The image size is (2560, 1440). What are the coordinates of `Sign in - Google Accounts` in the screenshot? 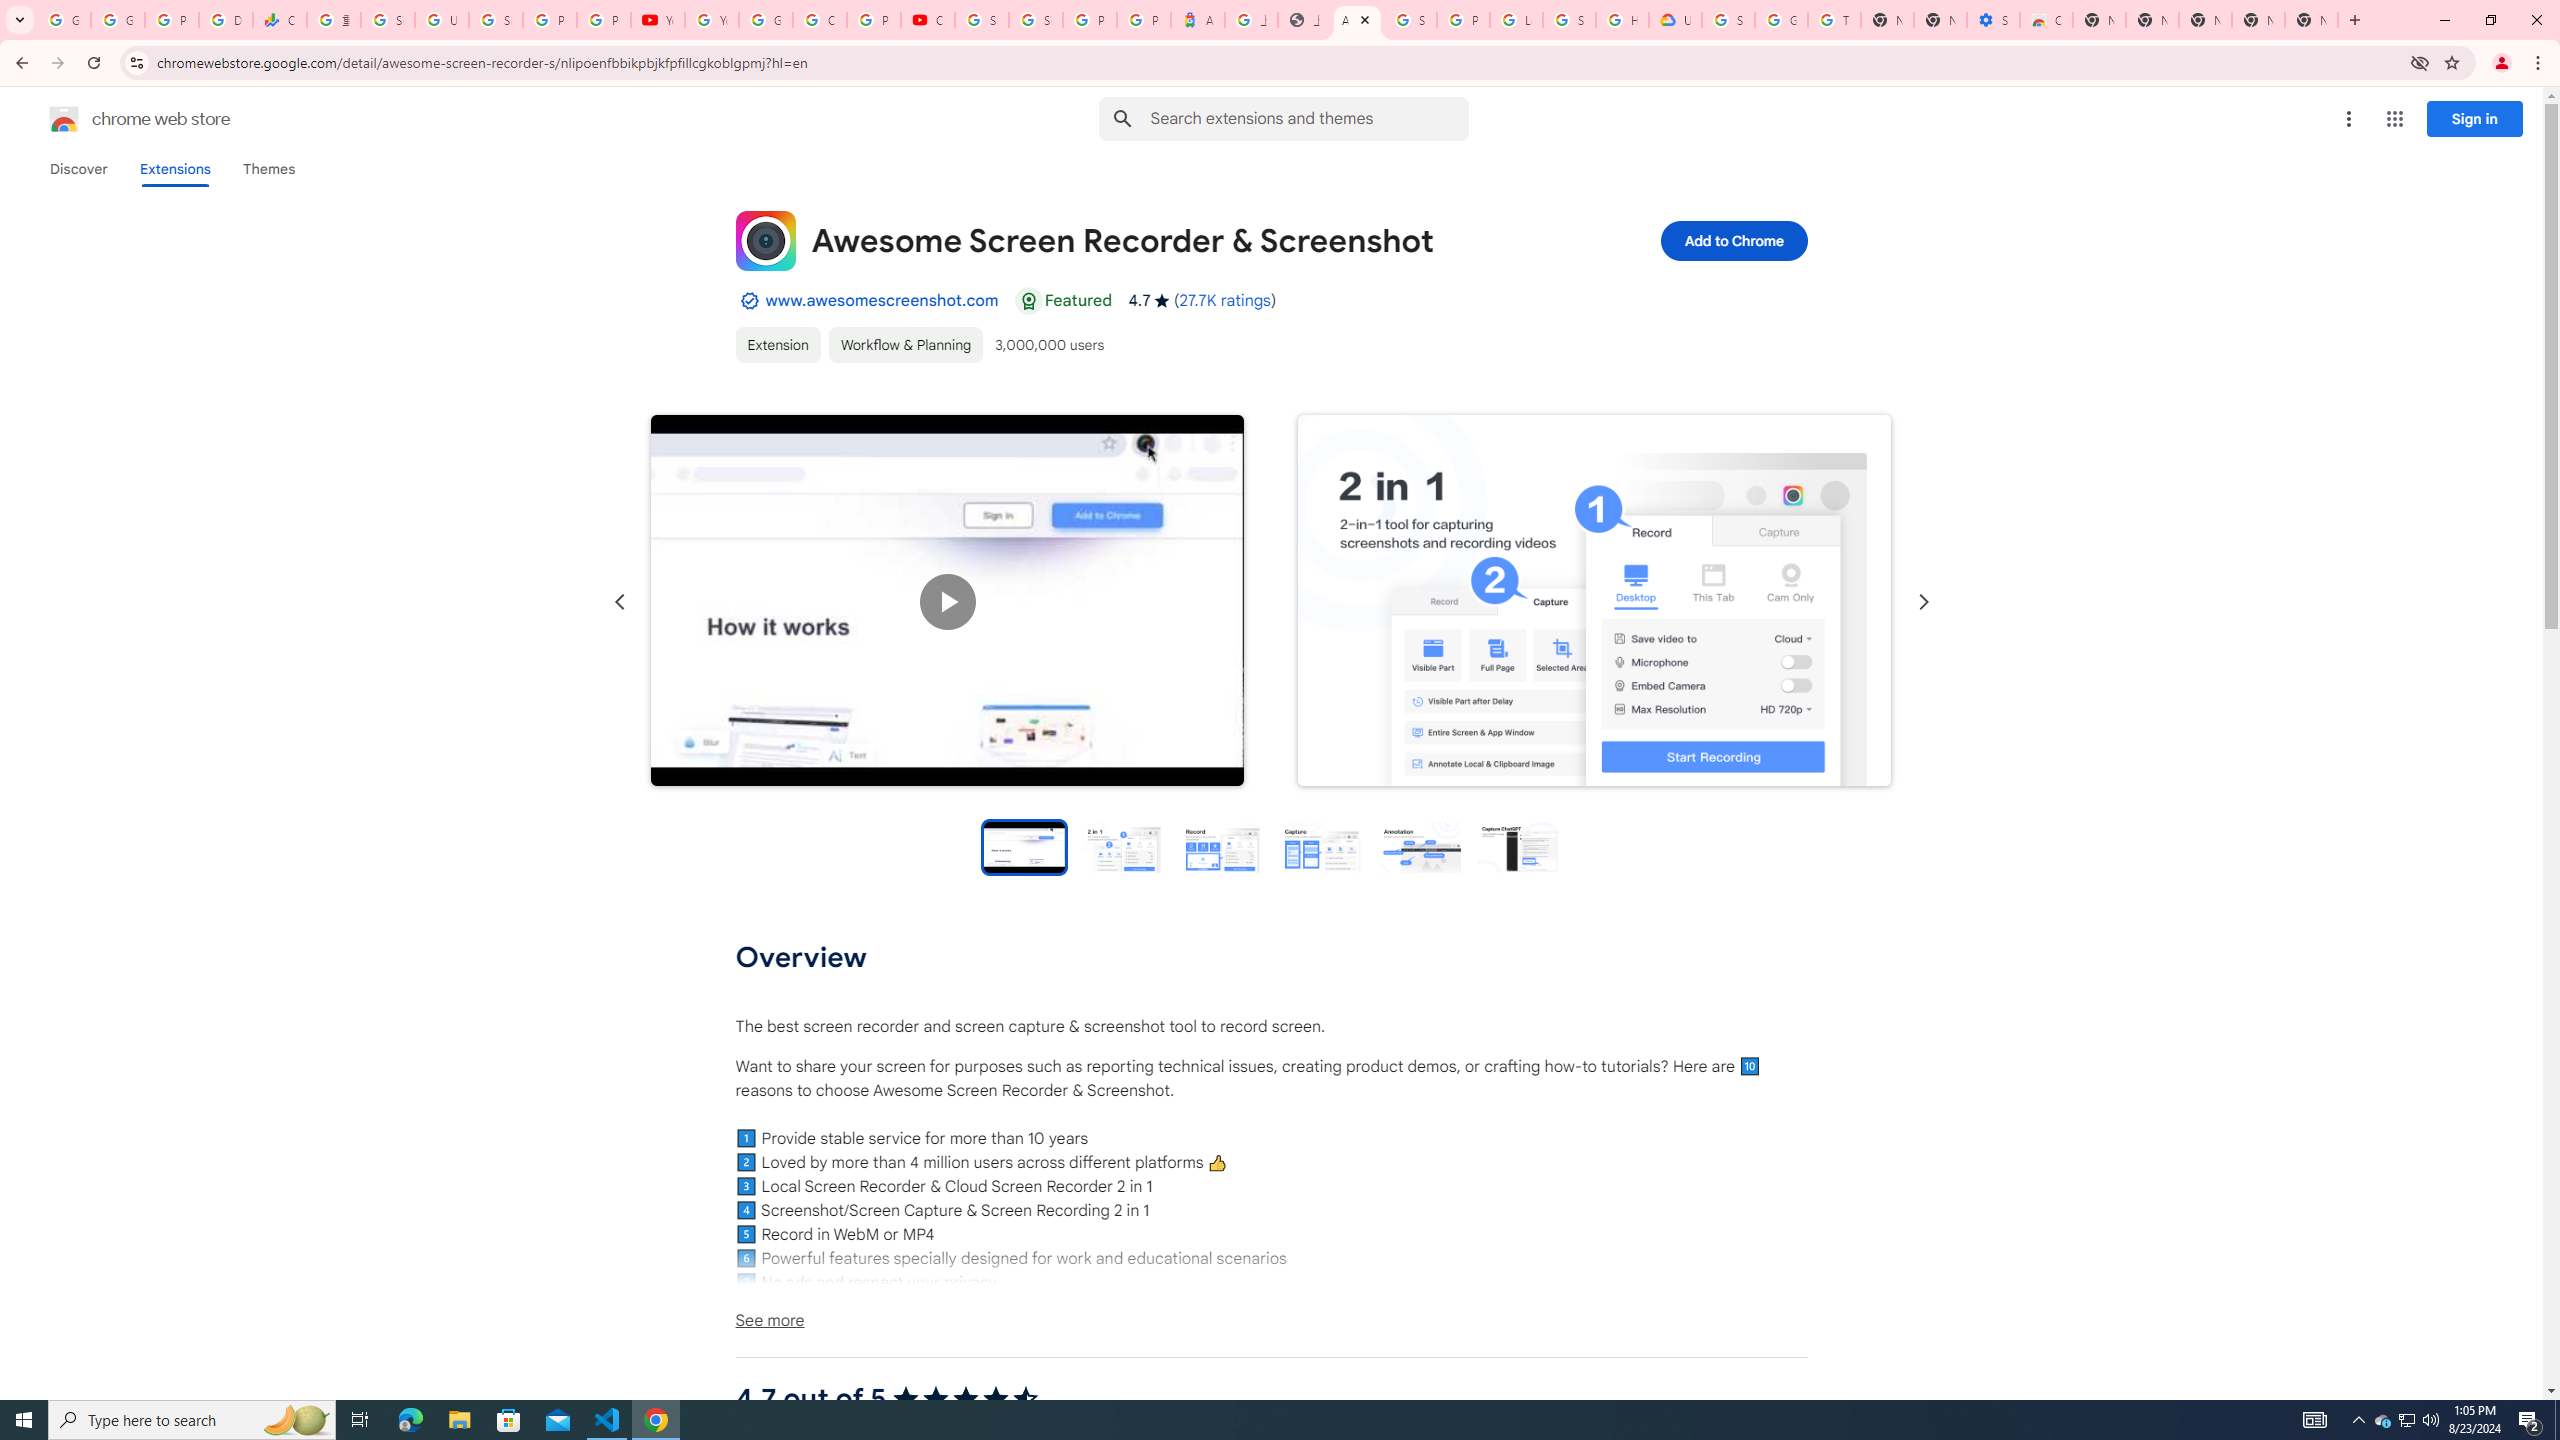 It's located at (1410, 20).